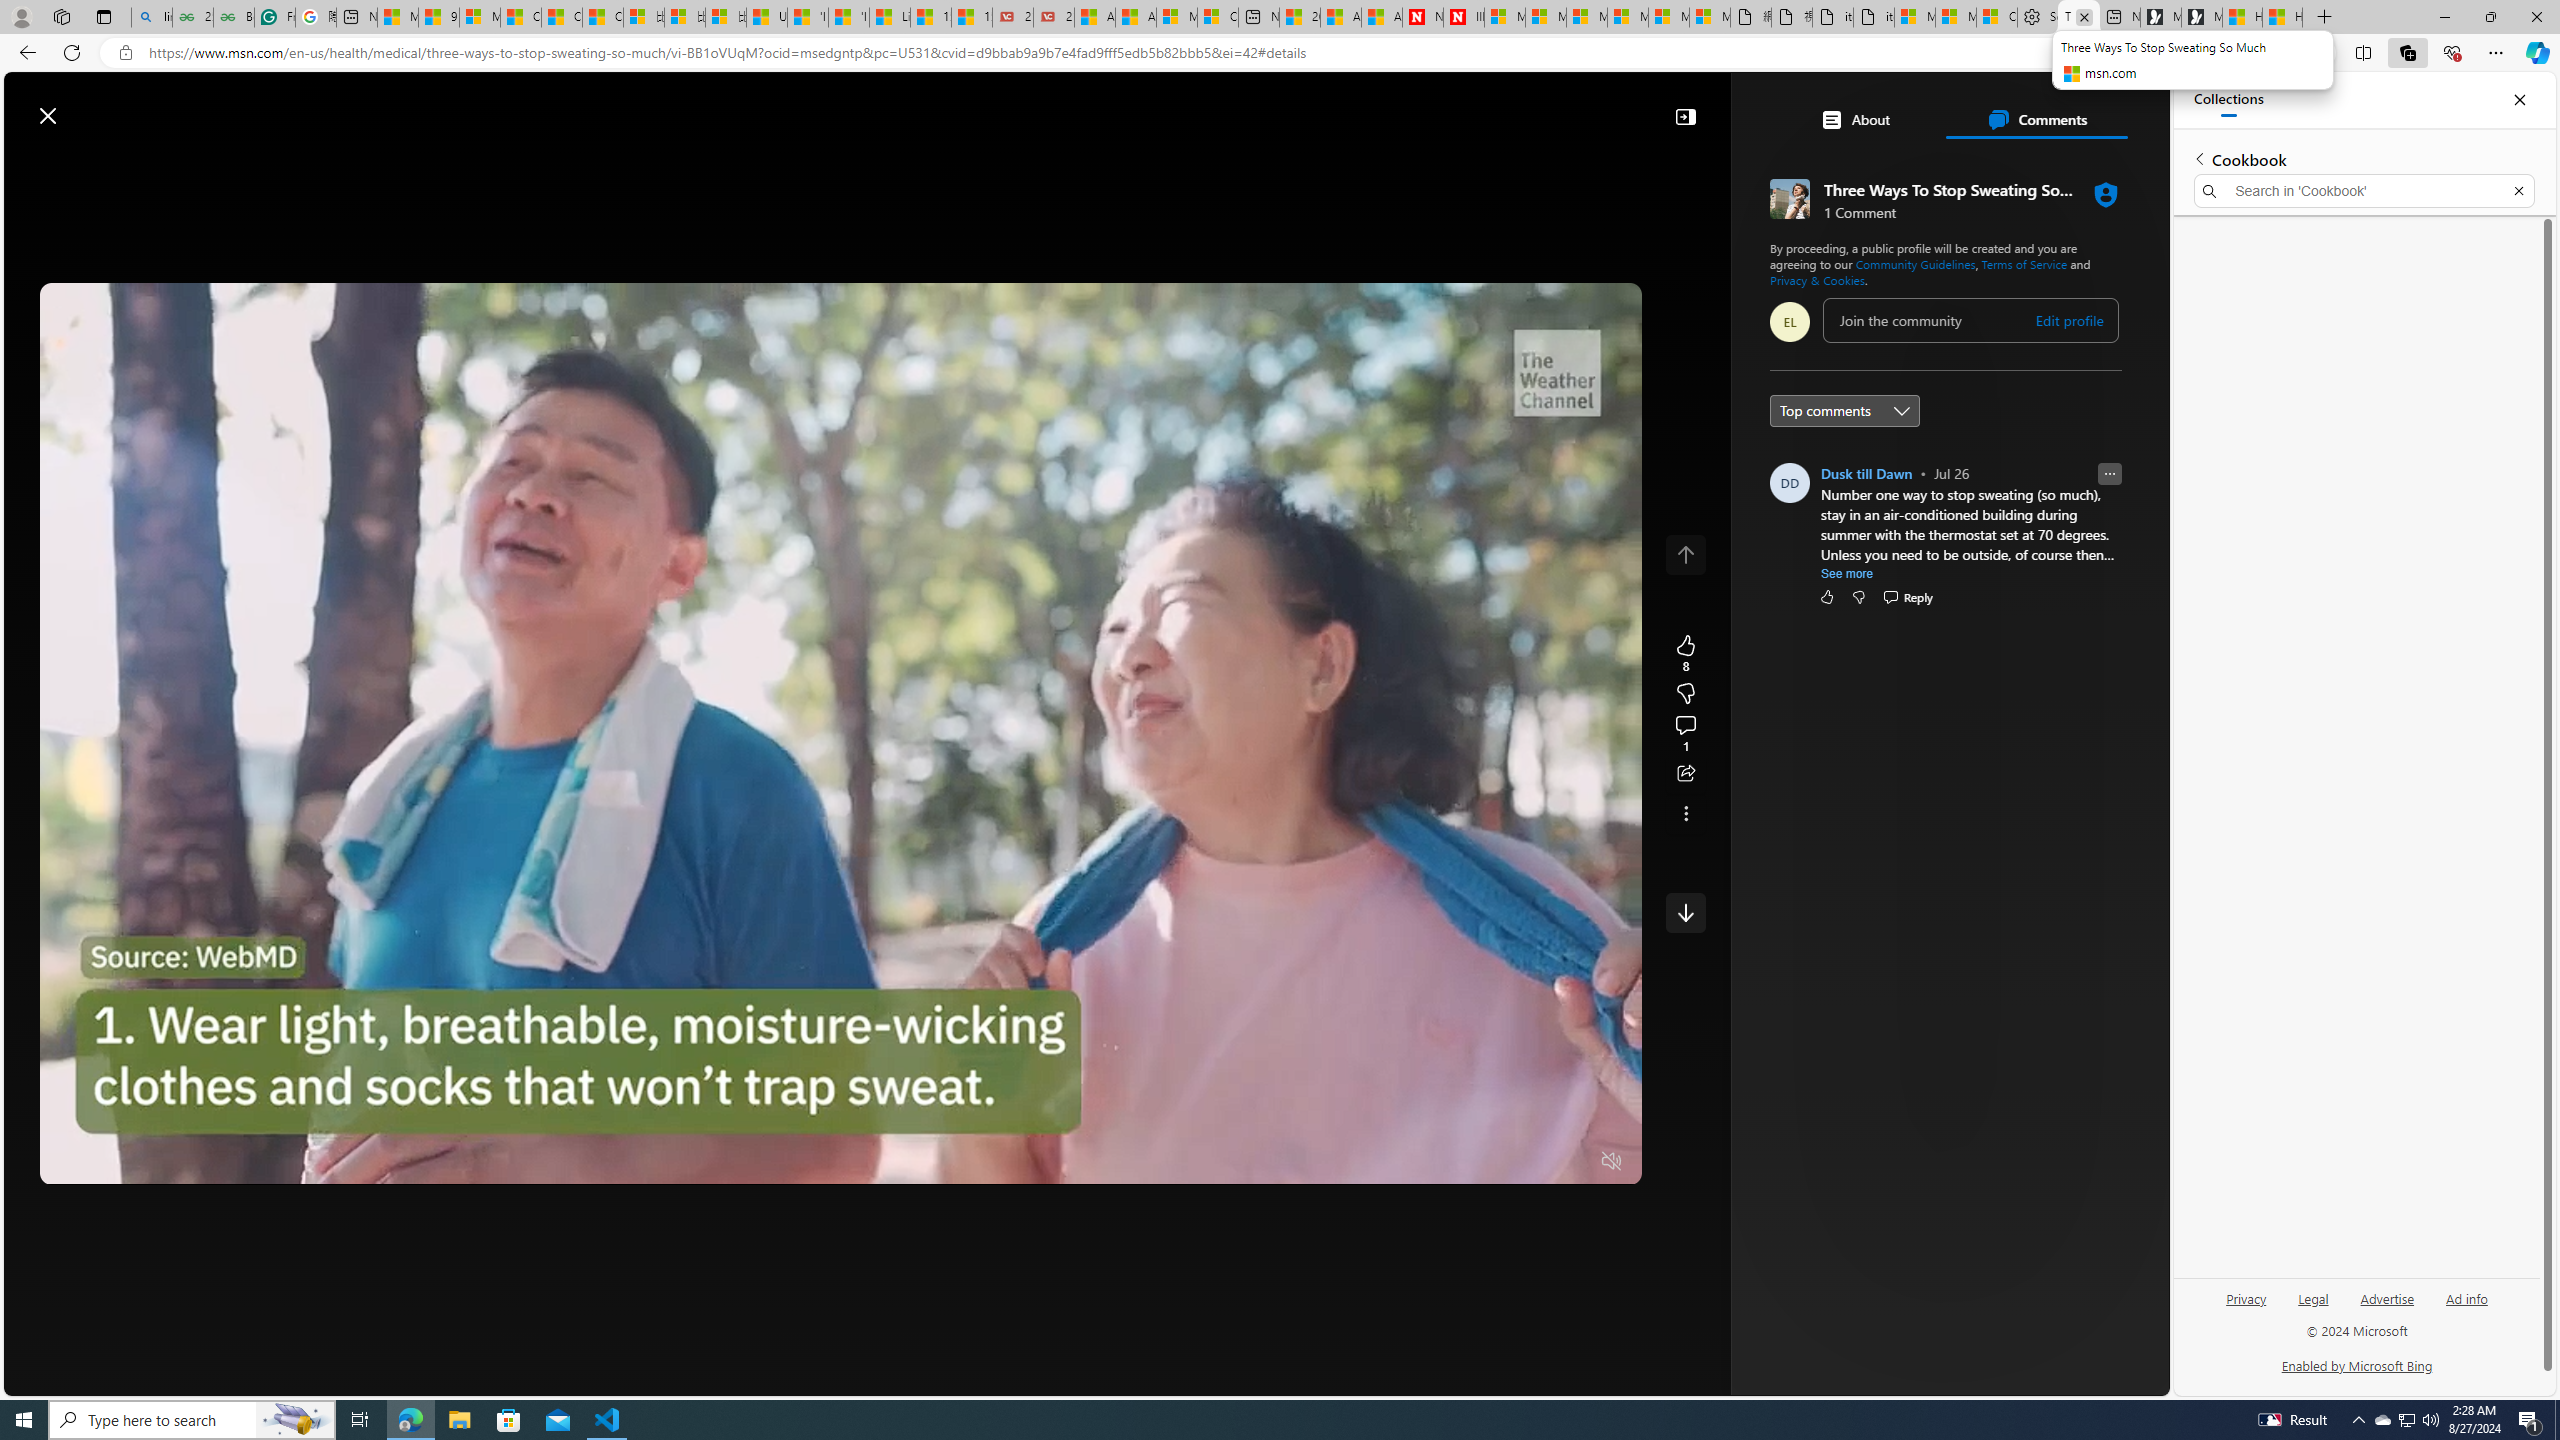 The width and height of the screenshot is (2560, 1440). What do you see at coordinates (1574, 1162) in the screenshot?
I see `Fullscreen` at bounding box center [1574, 1162].